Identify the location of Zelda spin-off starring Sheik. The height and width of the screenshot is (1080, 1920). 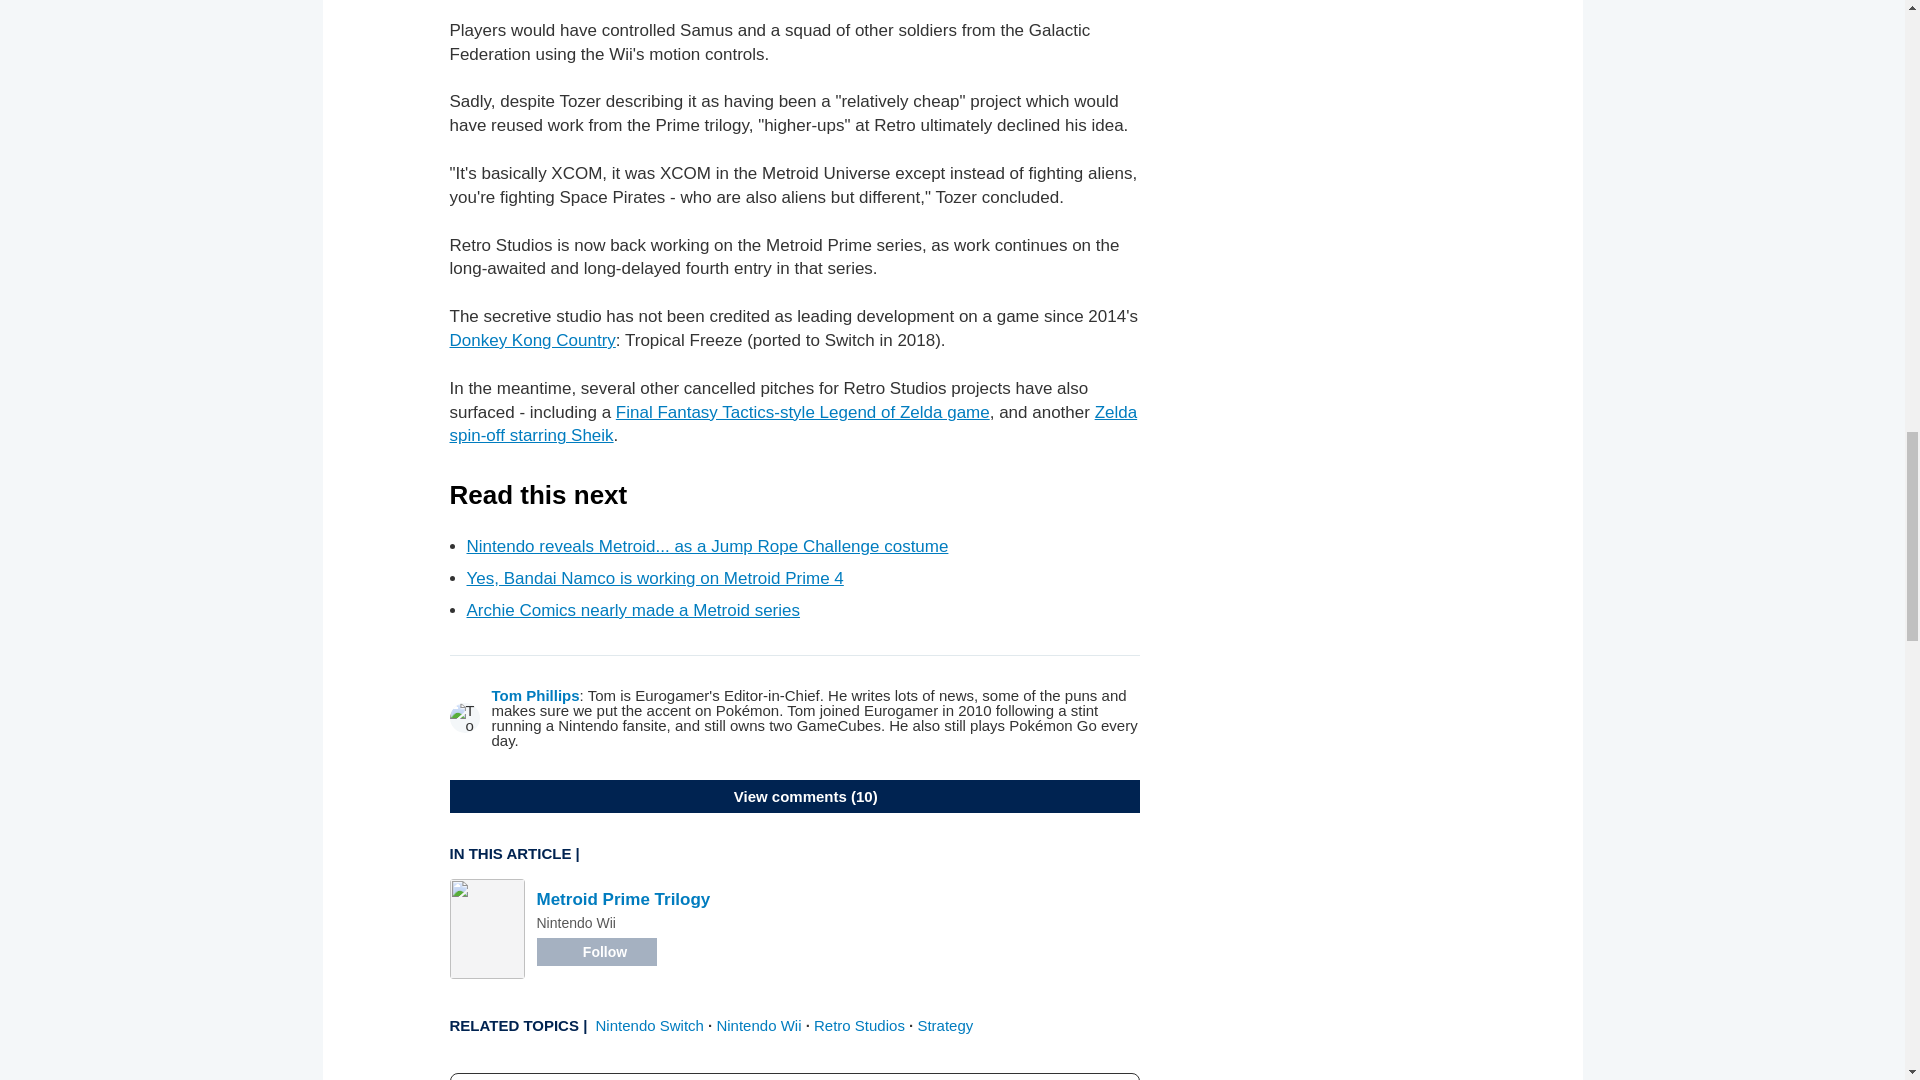
(794, 424).